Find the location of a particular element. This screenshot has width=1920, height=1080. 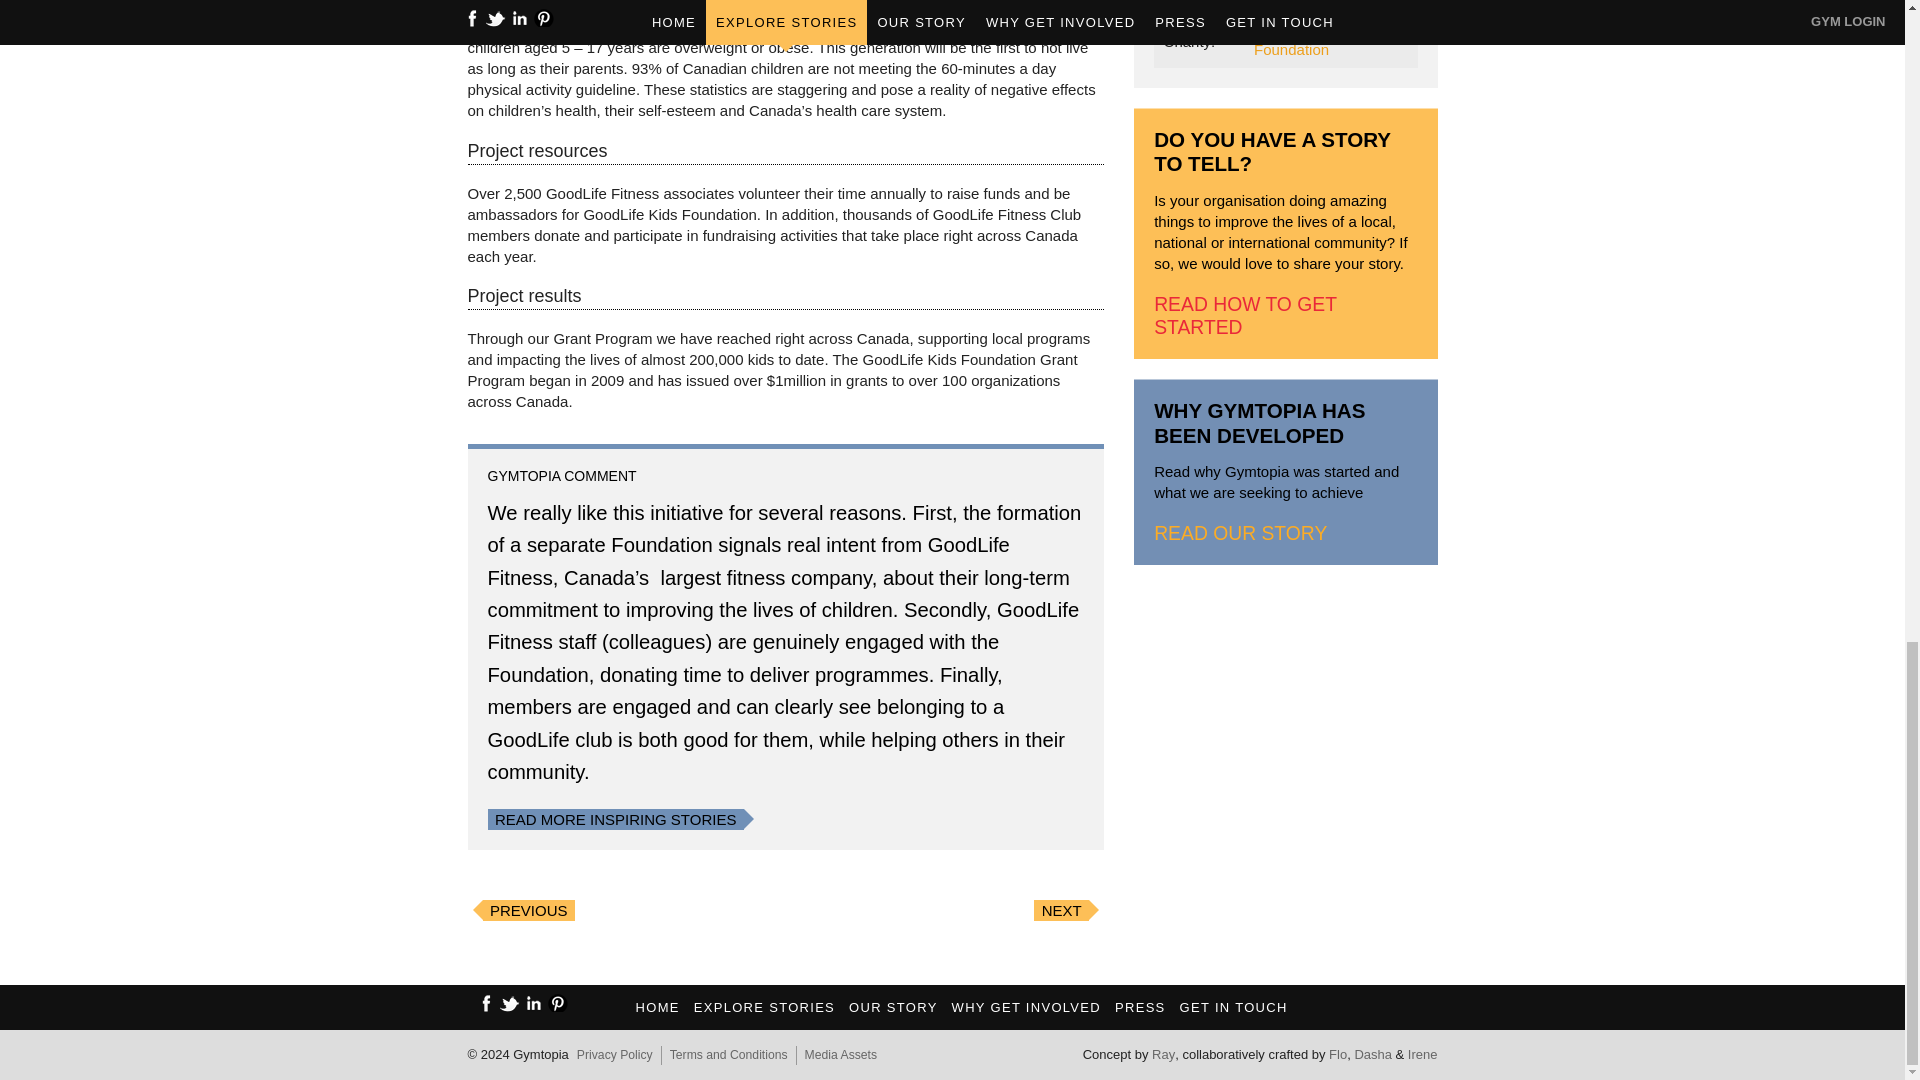

Follow Gymtopia on Twitter is located at coordinates (510, 1002).